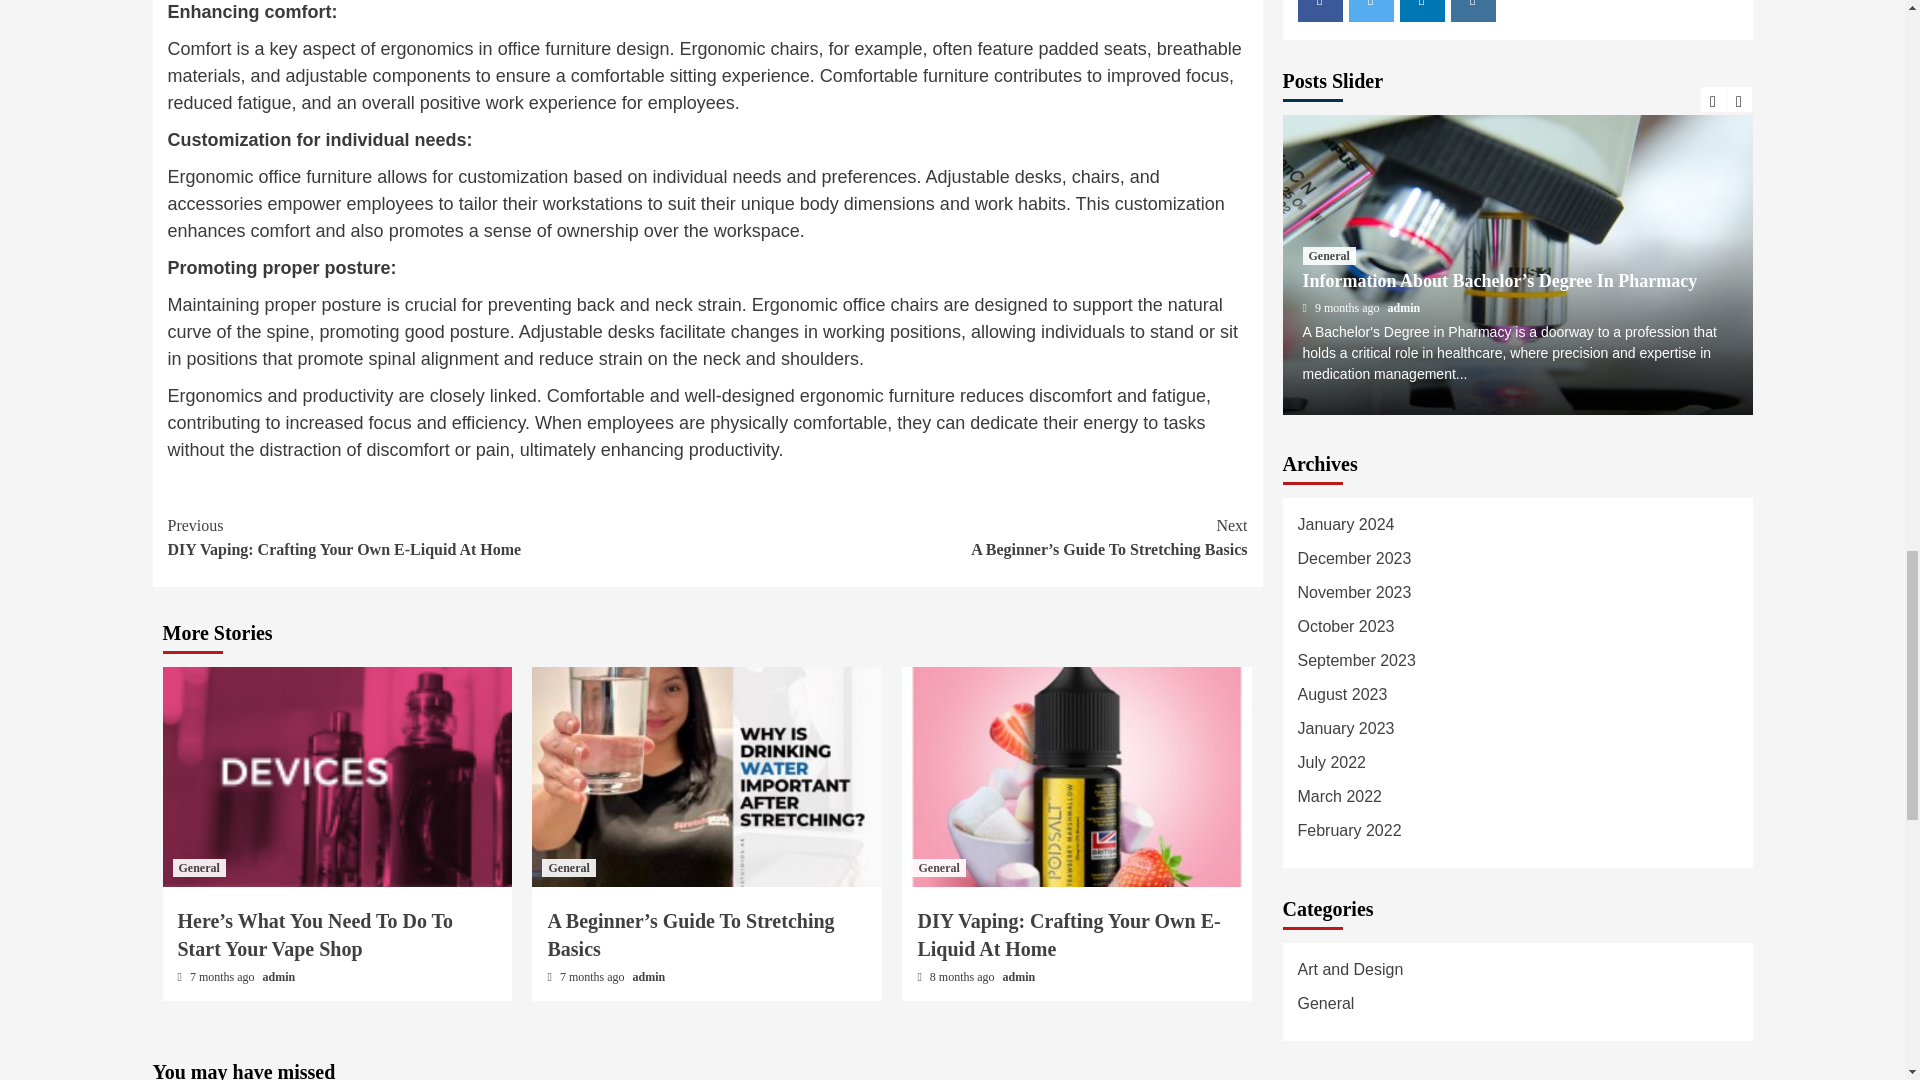 The height and width of the screenshot is (1080, 1920). I want to click on admin, so click(438, 538).